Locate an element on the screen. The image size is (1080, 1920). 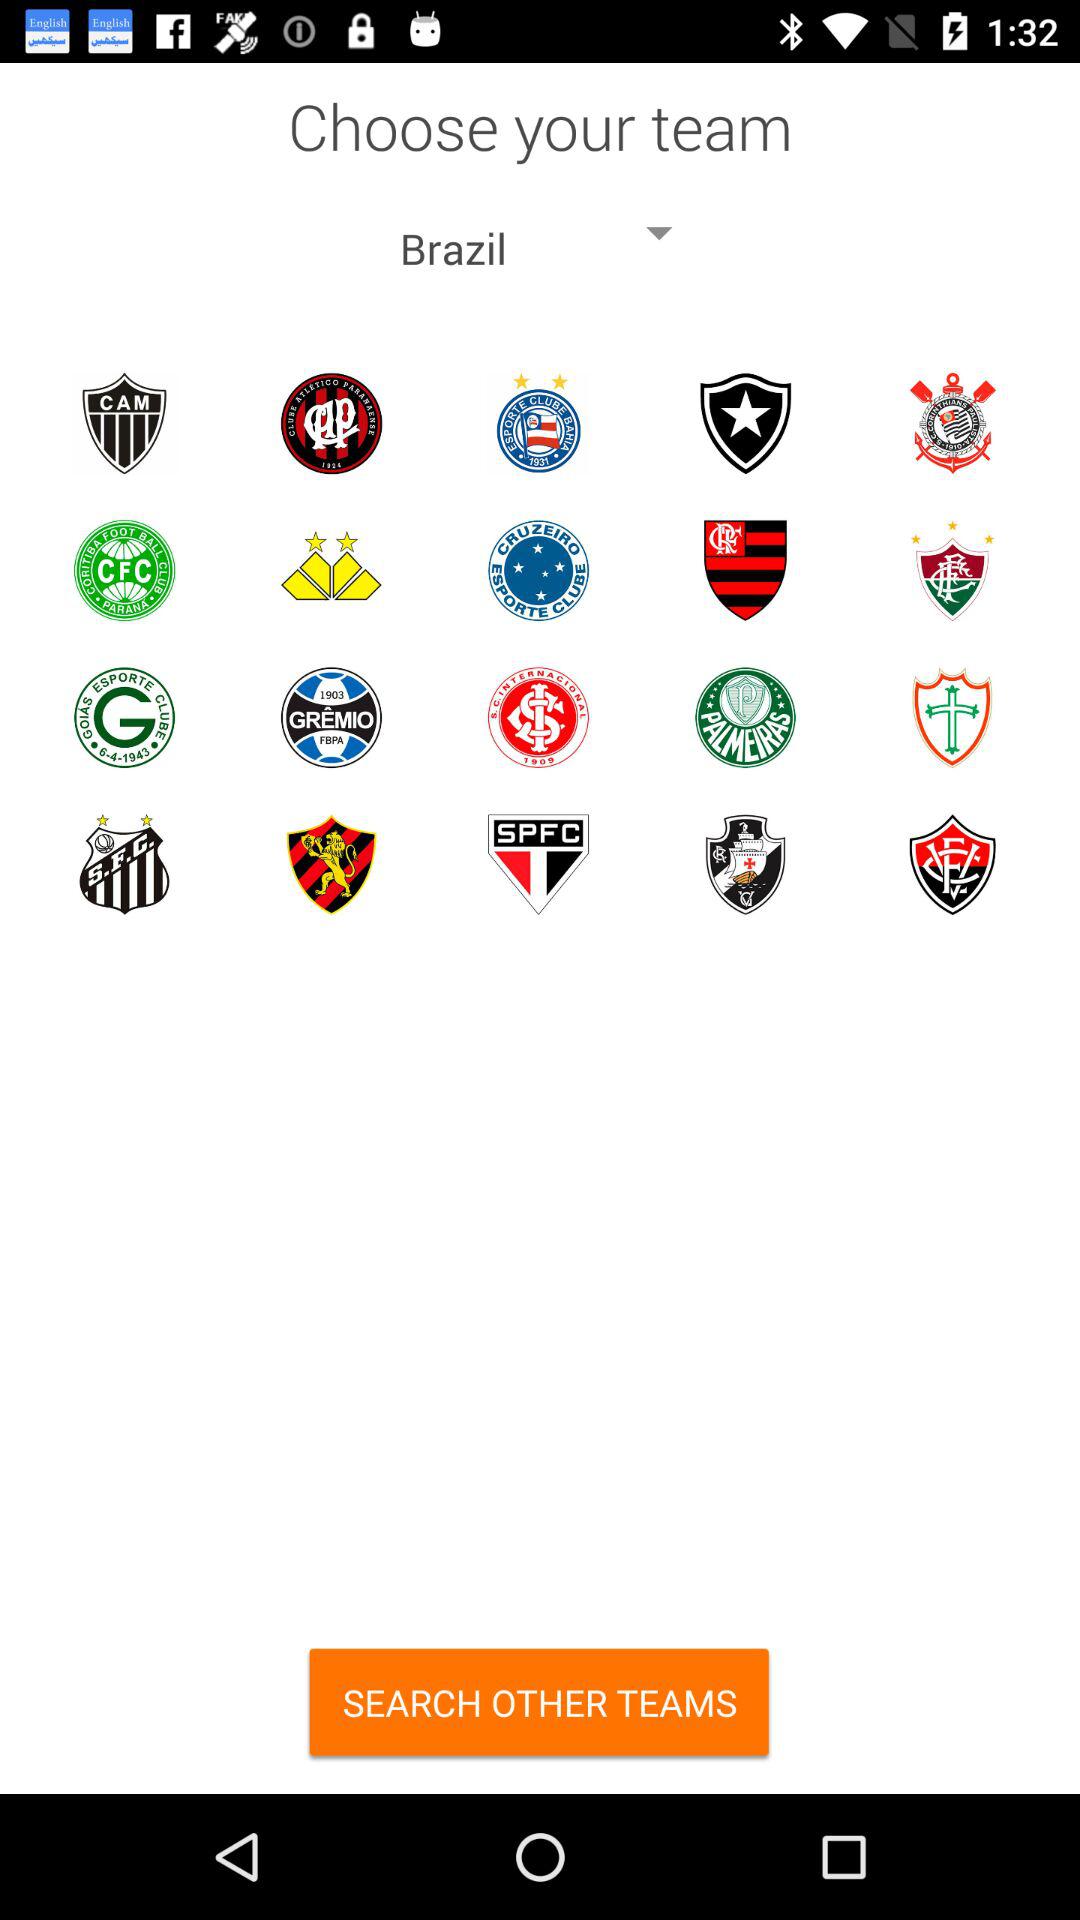
select the team spfc is located at coordinates (538, 864).